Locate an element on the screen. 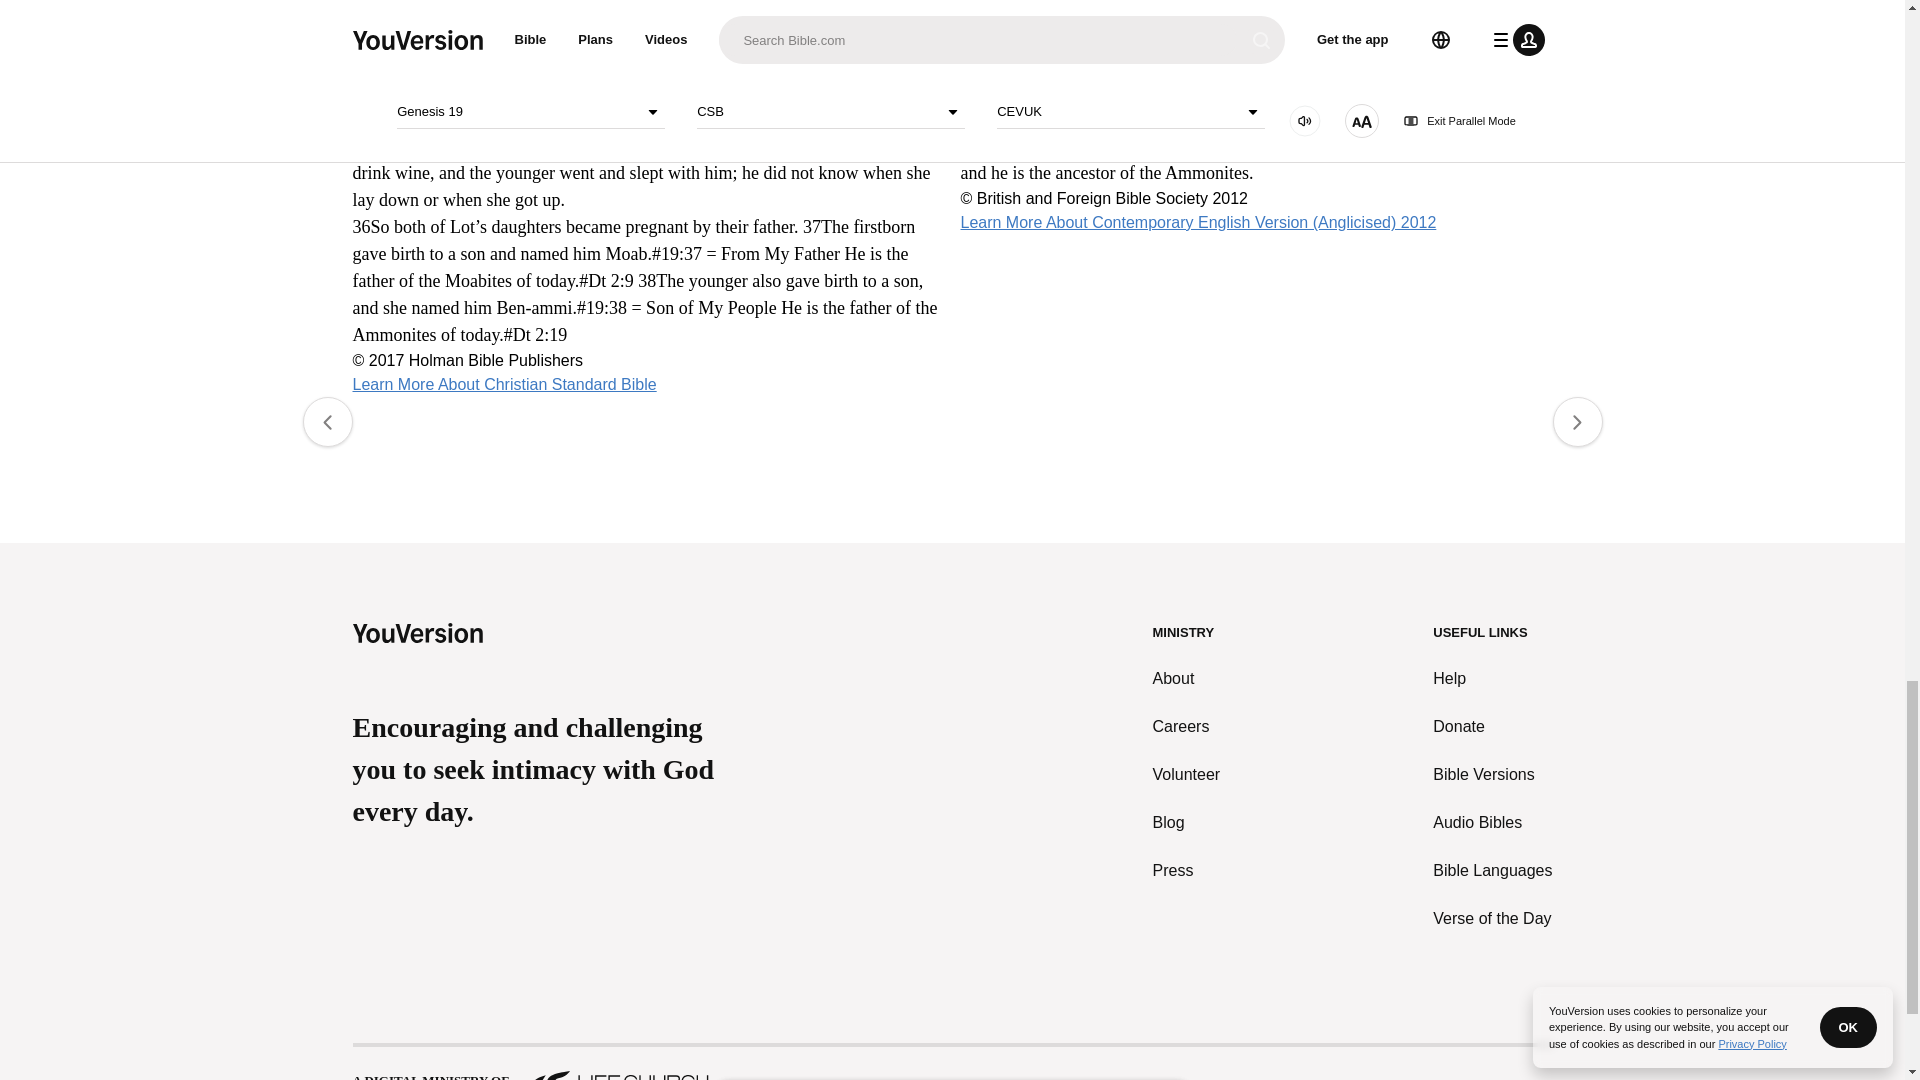 Image resolution: width=1920 pixels, height=1080 pixels. A DIGITAL MINISTRY OF is located at coordinates (951, 1063).